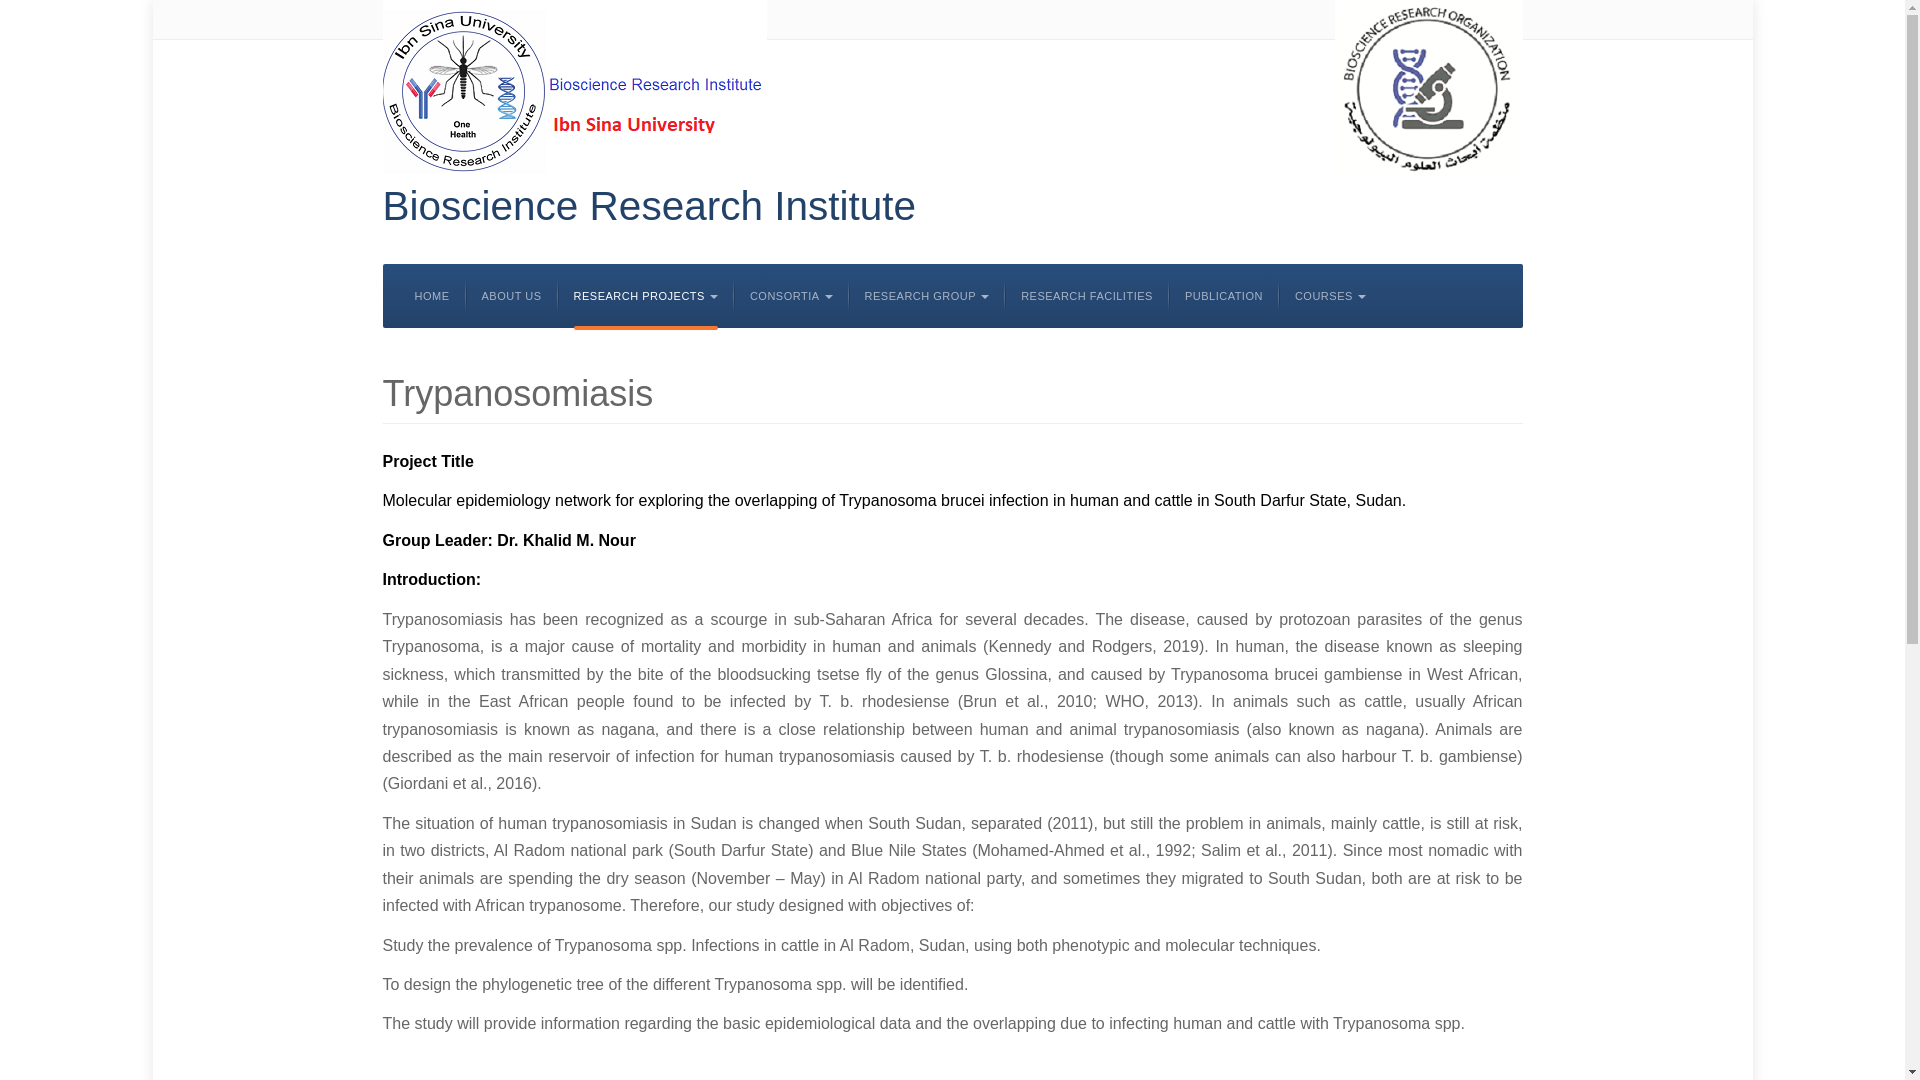 This screenshot has height=1080, width=1920. Describe the element at coordinates (574, 88) in the screenshot. I see `www.isu.edu.sd` at that location.